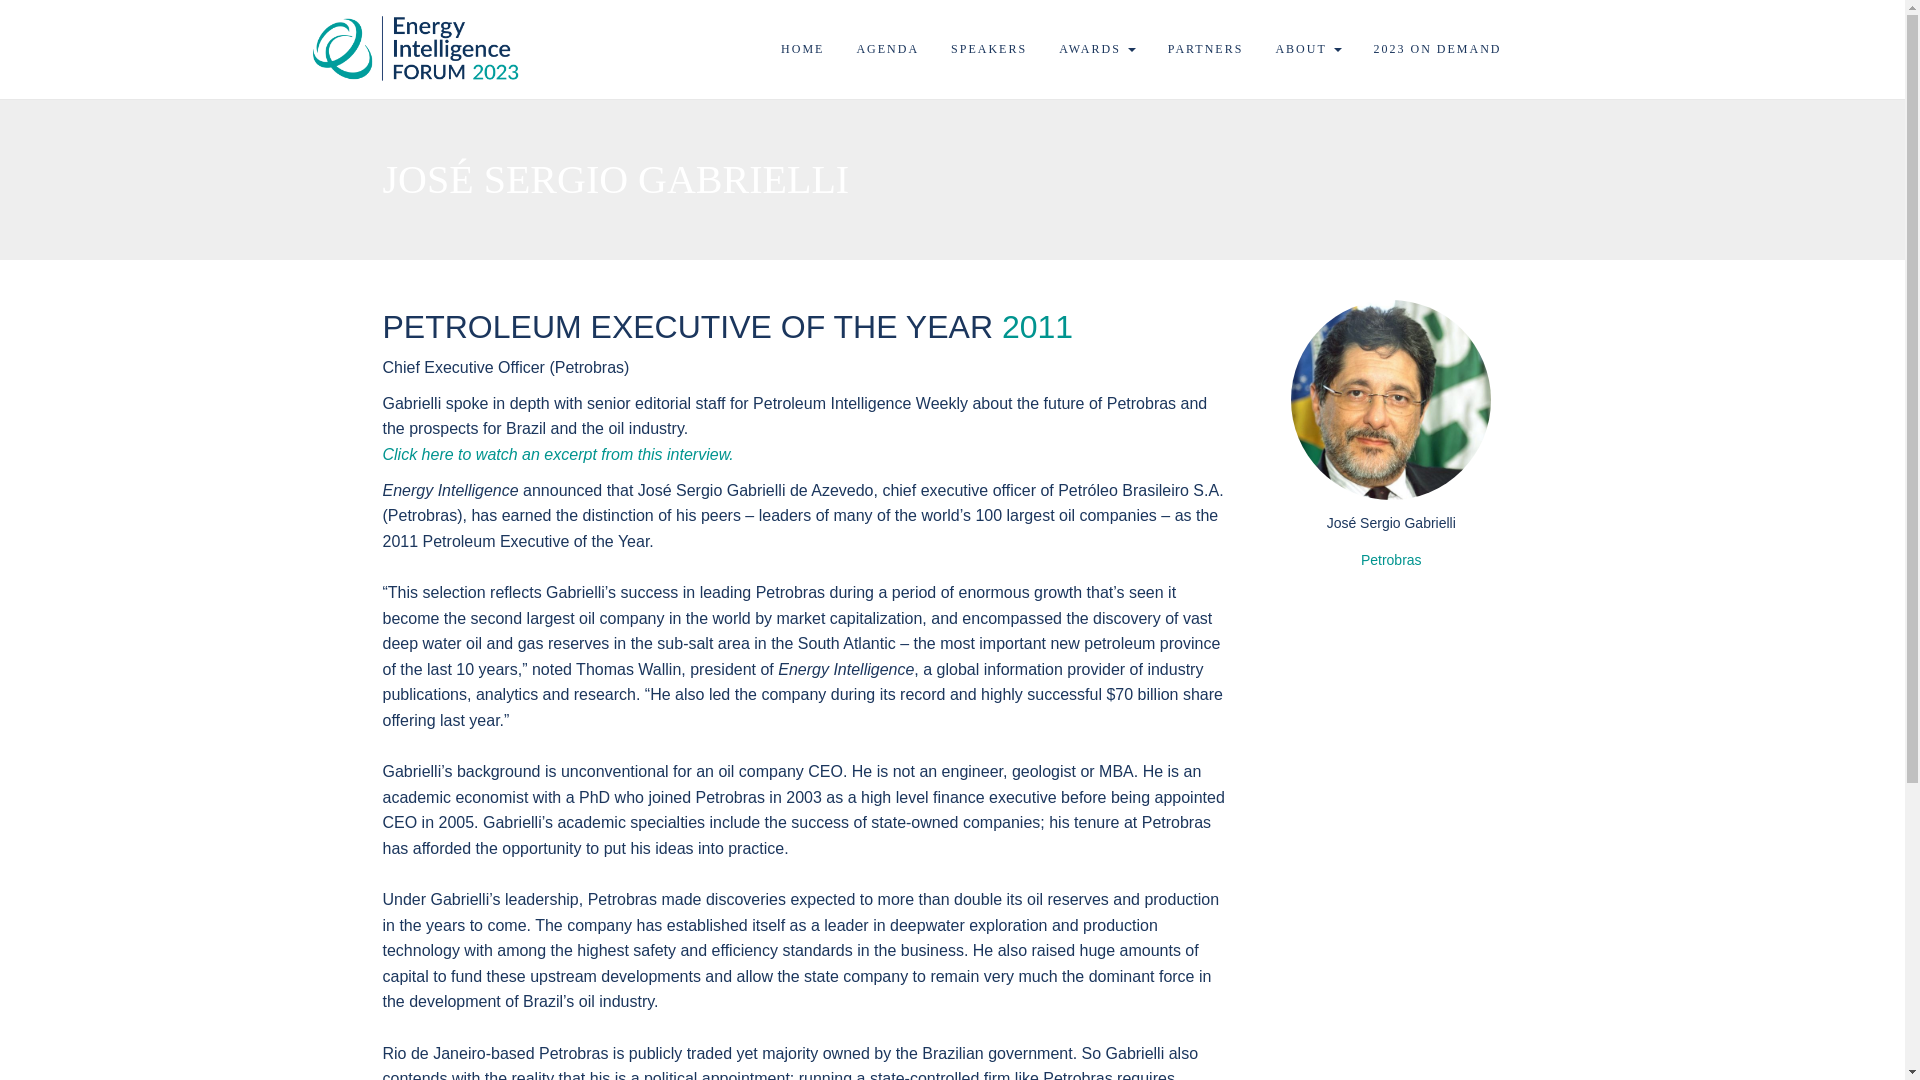 Image resolution: width=1920 pixels, height=1080 pixels. What do you see at coordinates (1307, 49) in the screenshot?
I see `ABOUT` at bounding box center [1307, 49].